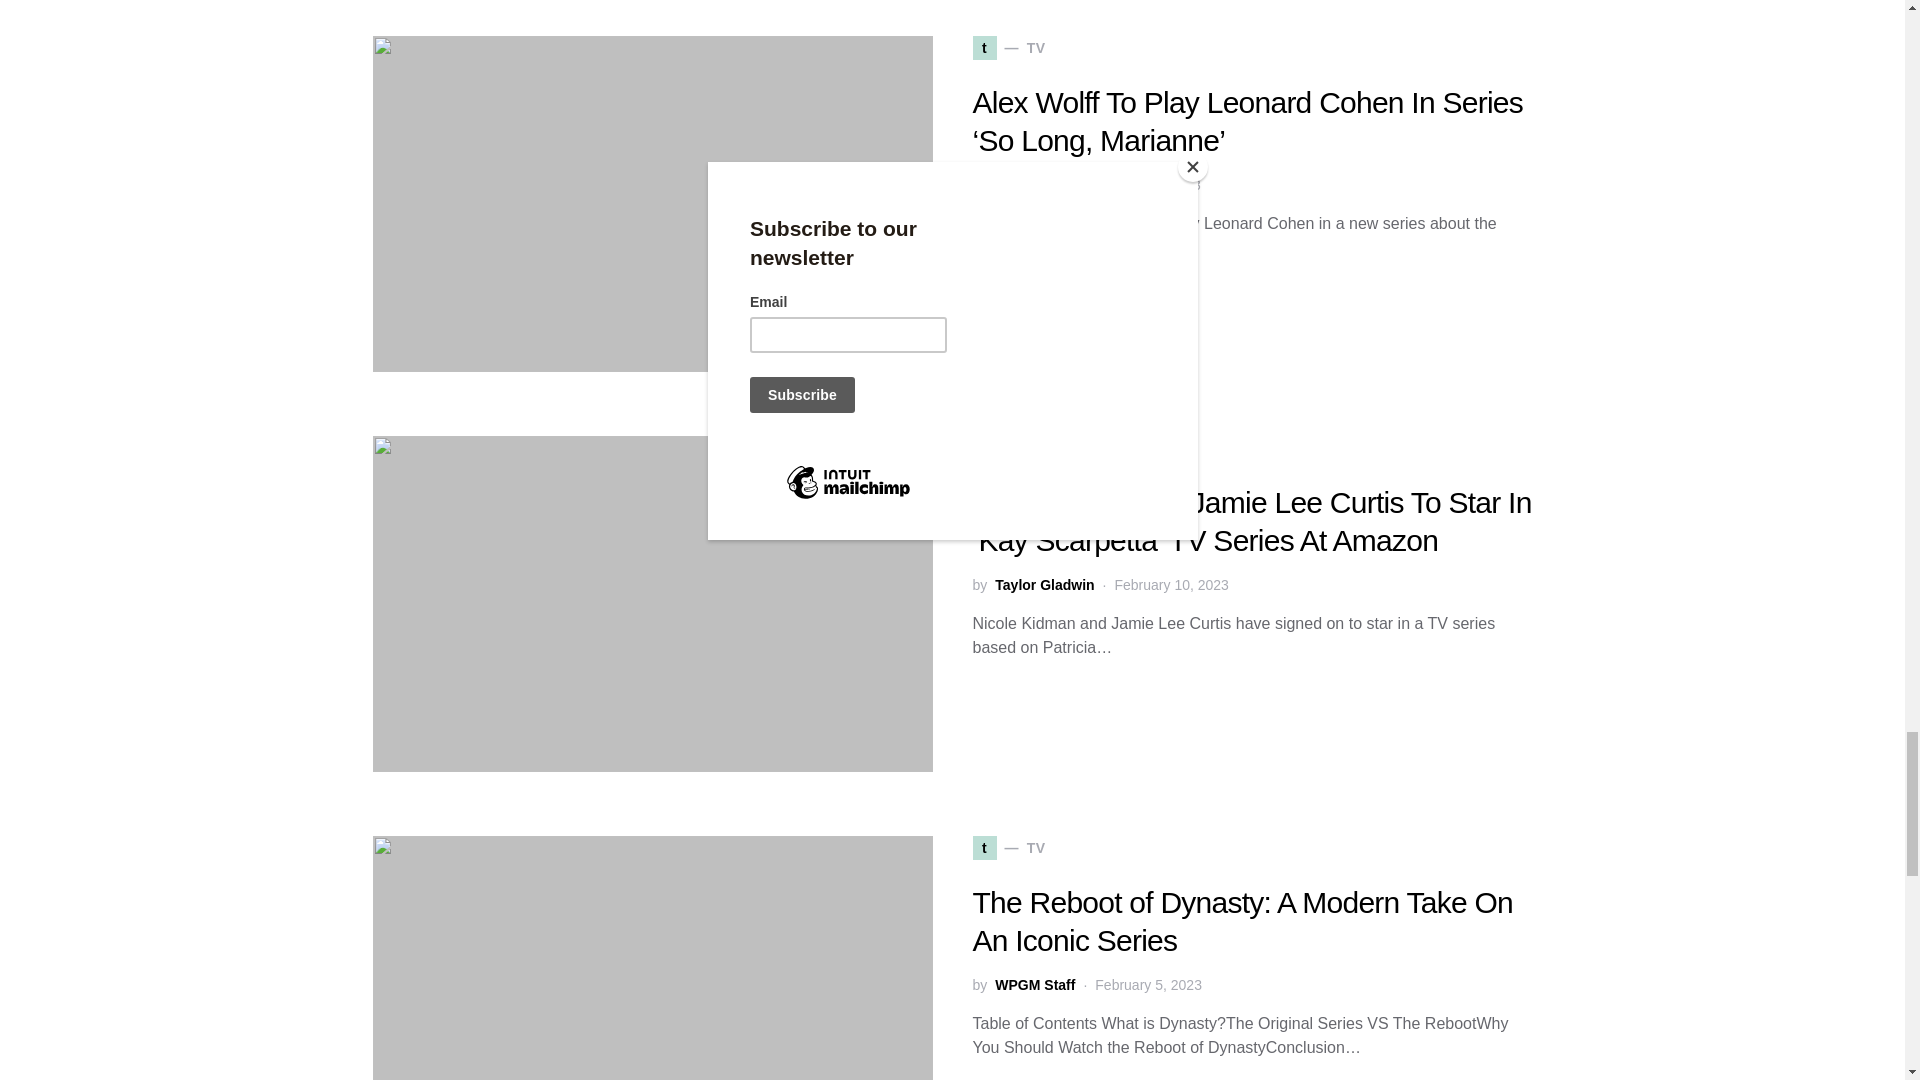 The width and height of the screenshot is (1920, 1080). Describe the element at coordinates (1034, 985) in the screenshot. I see `View all posts by WPGM Staff` at that location.